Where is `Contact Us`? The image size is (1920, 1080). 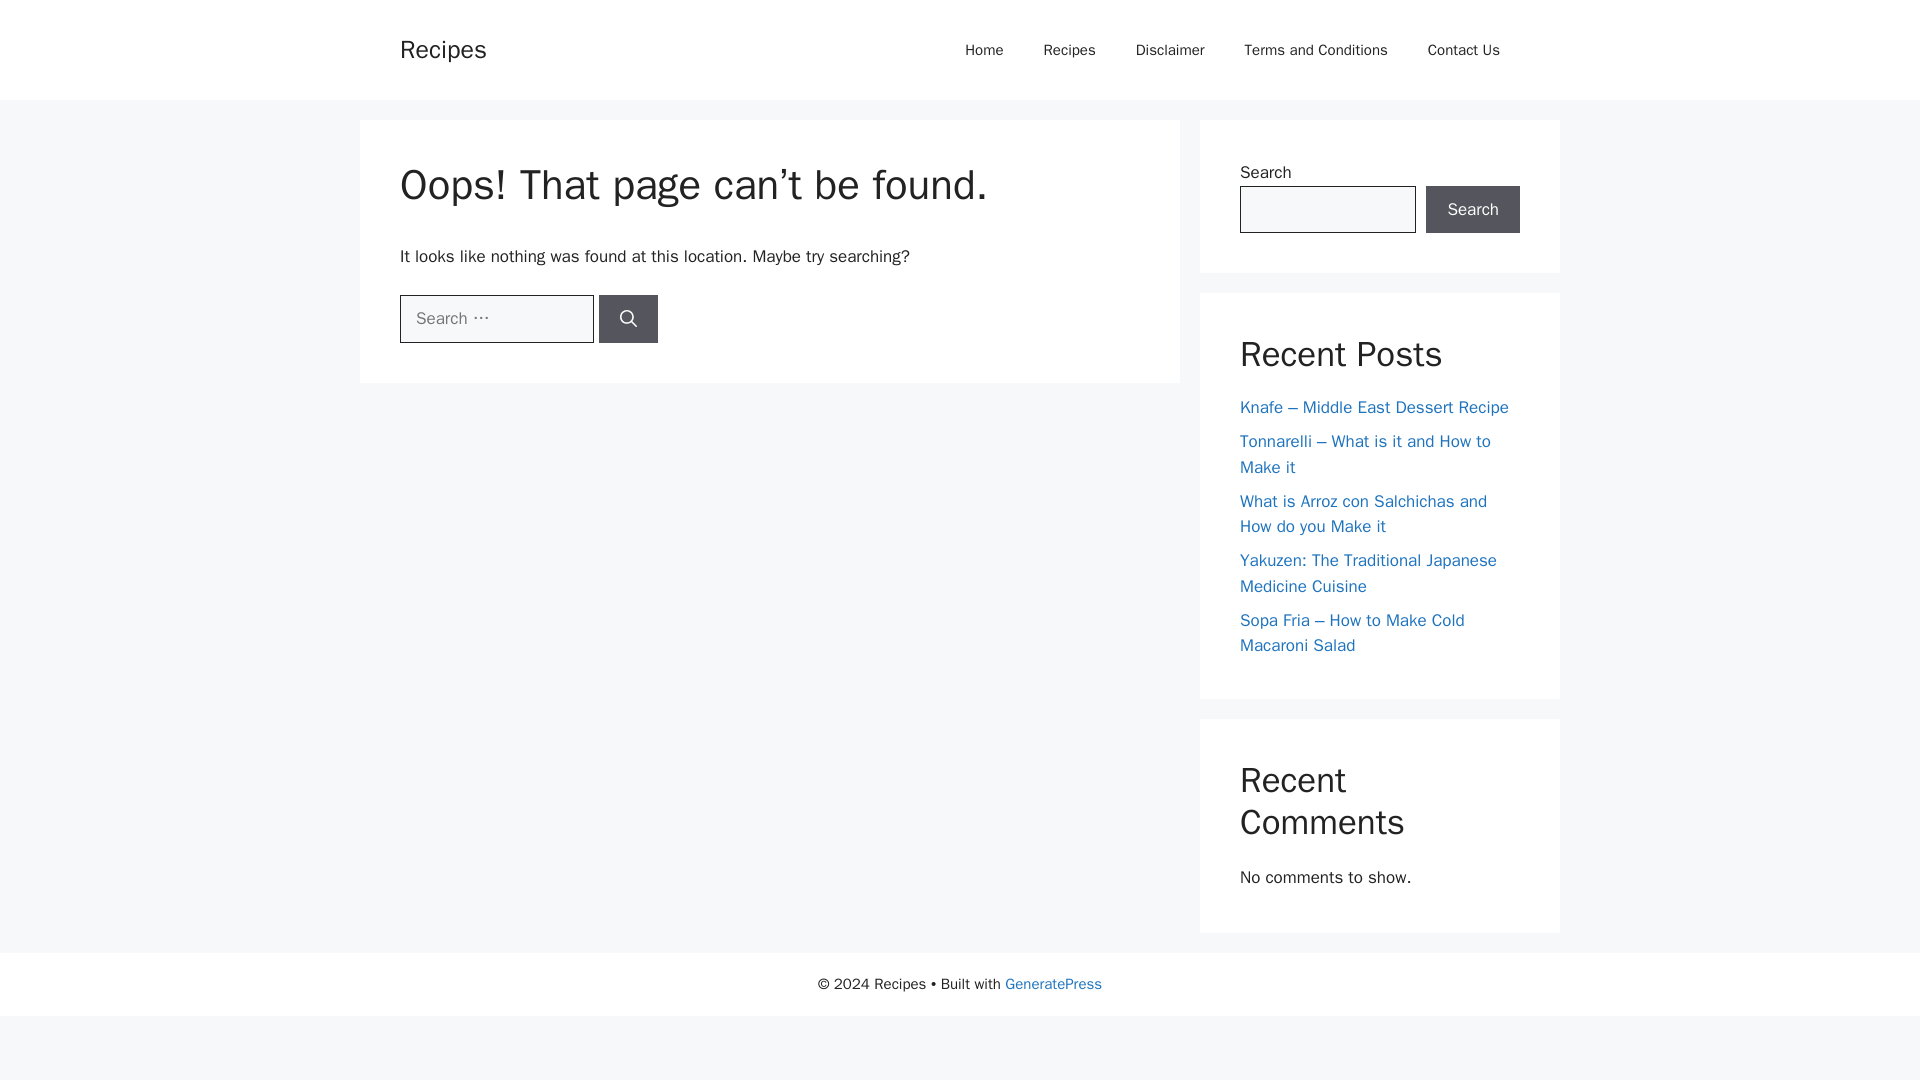 Contact Us is located at coordinates (1464, 50).